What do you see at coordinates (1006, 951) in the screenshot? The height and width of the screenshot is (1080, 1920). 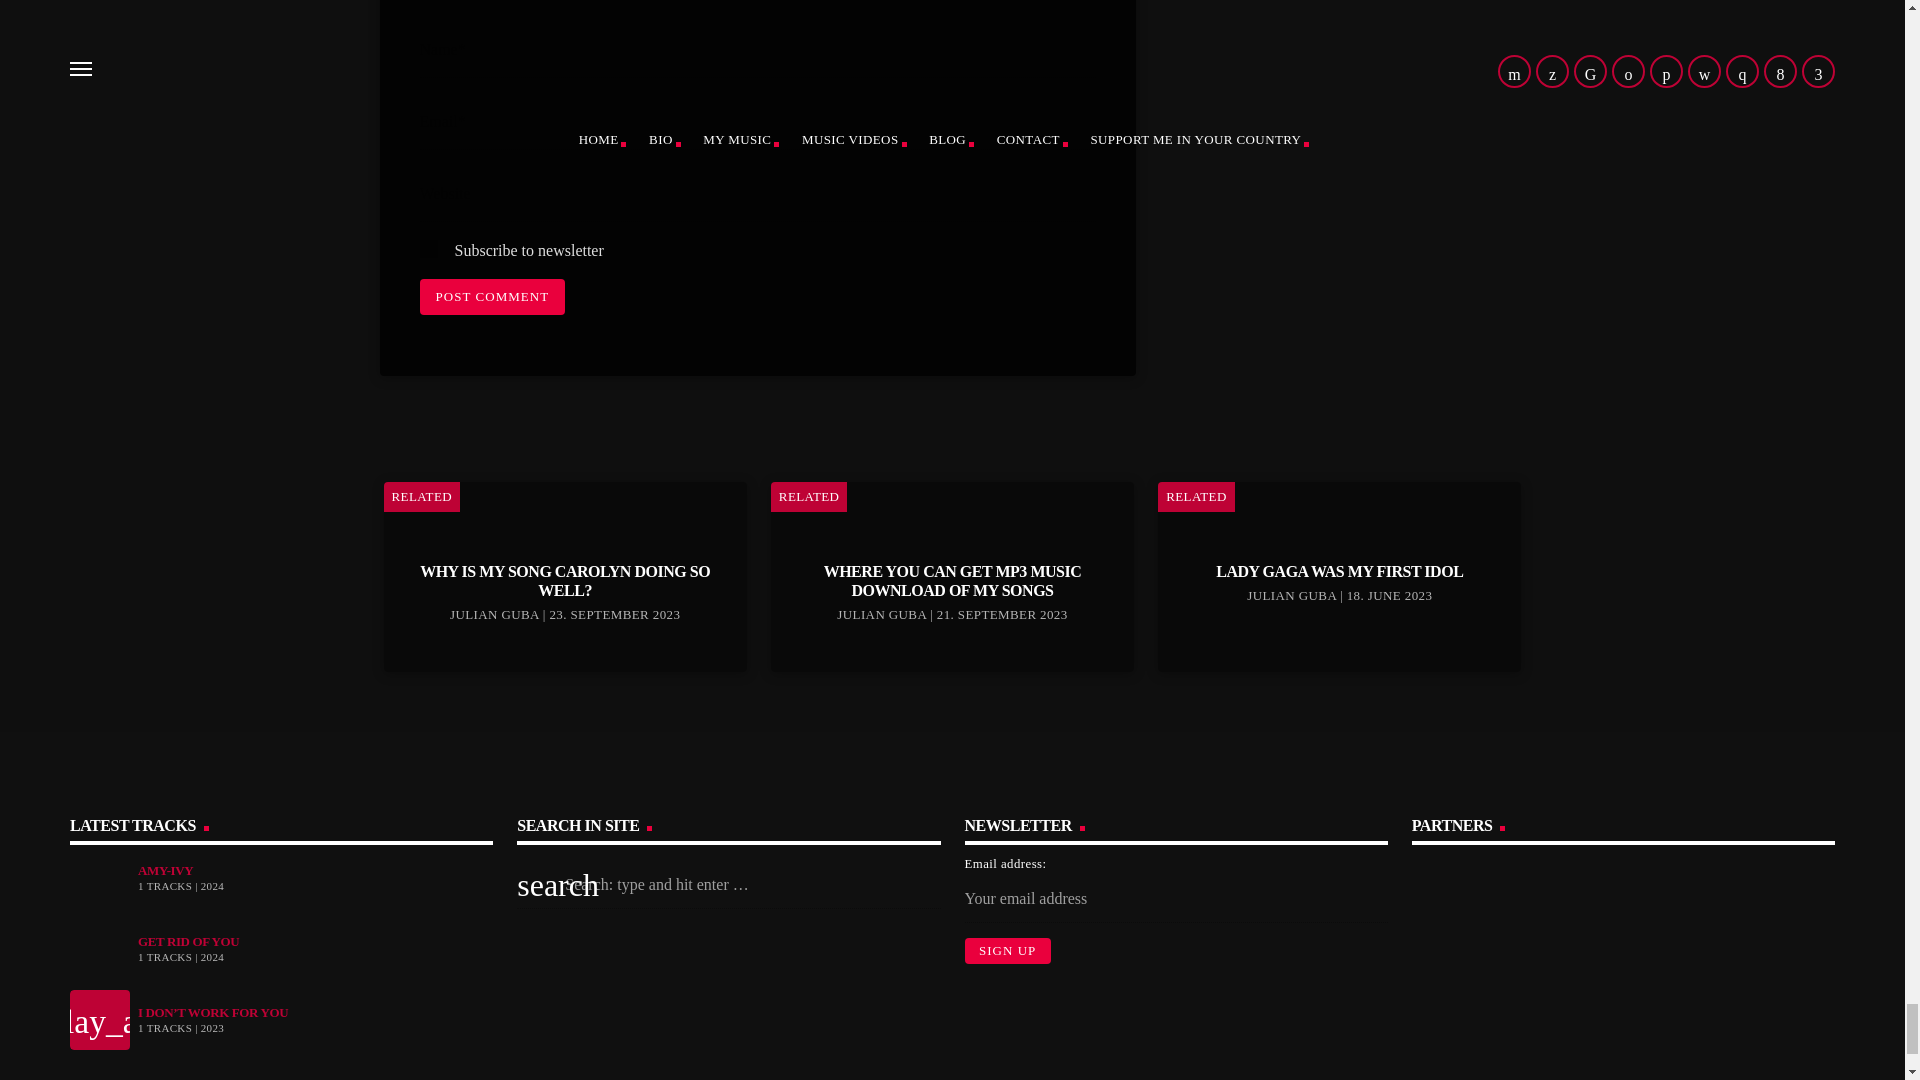 I see `Sign up` at bounding box center [1006, 951].